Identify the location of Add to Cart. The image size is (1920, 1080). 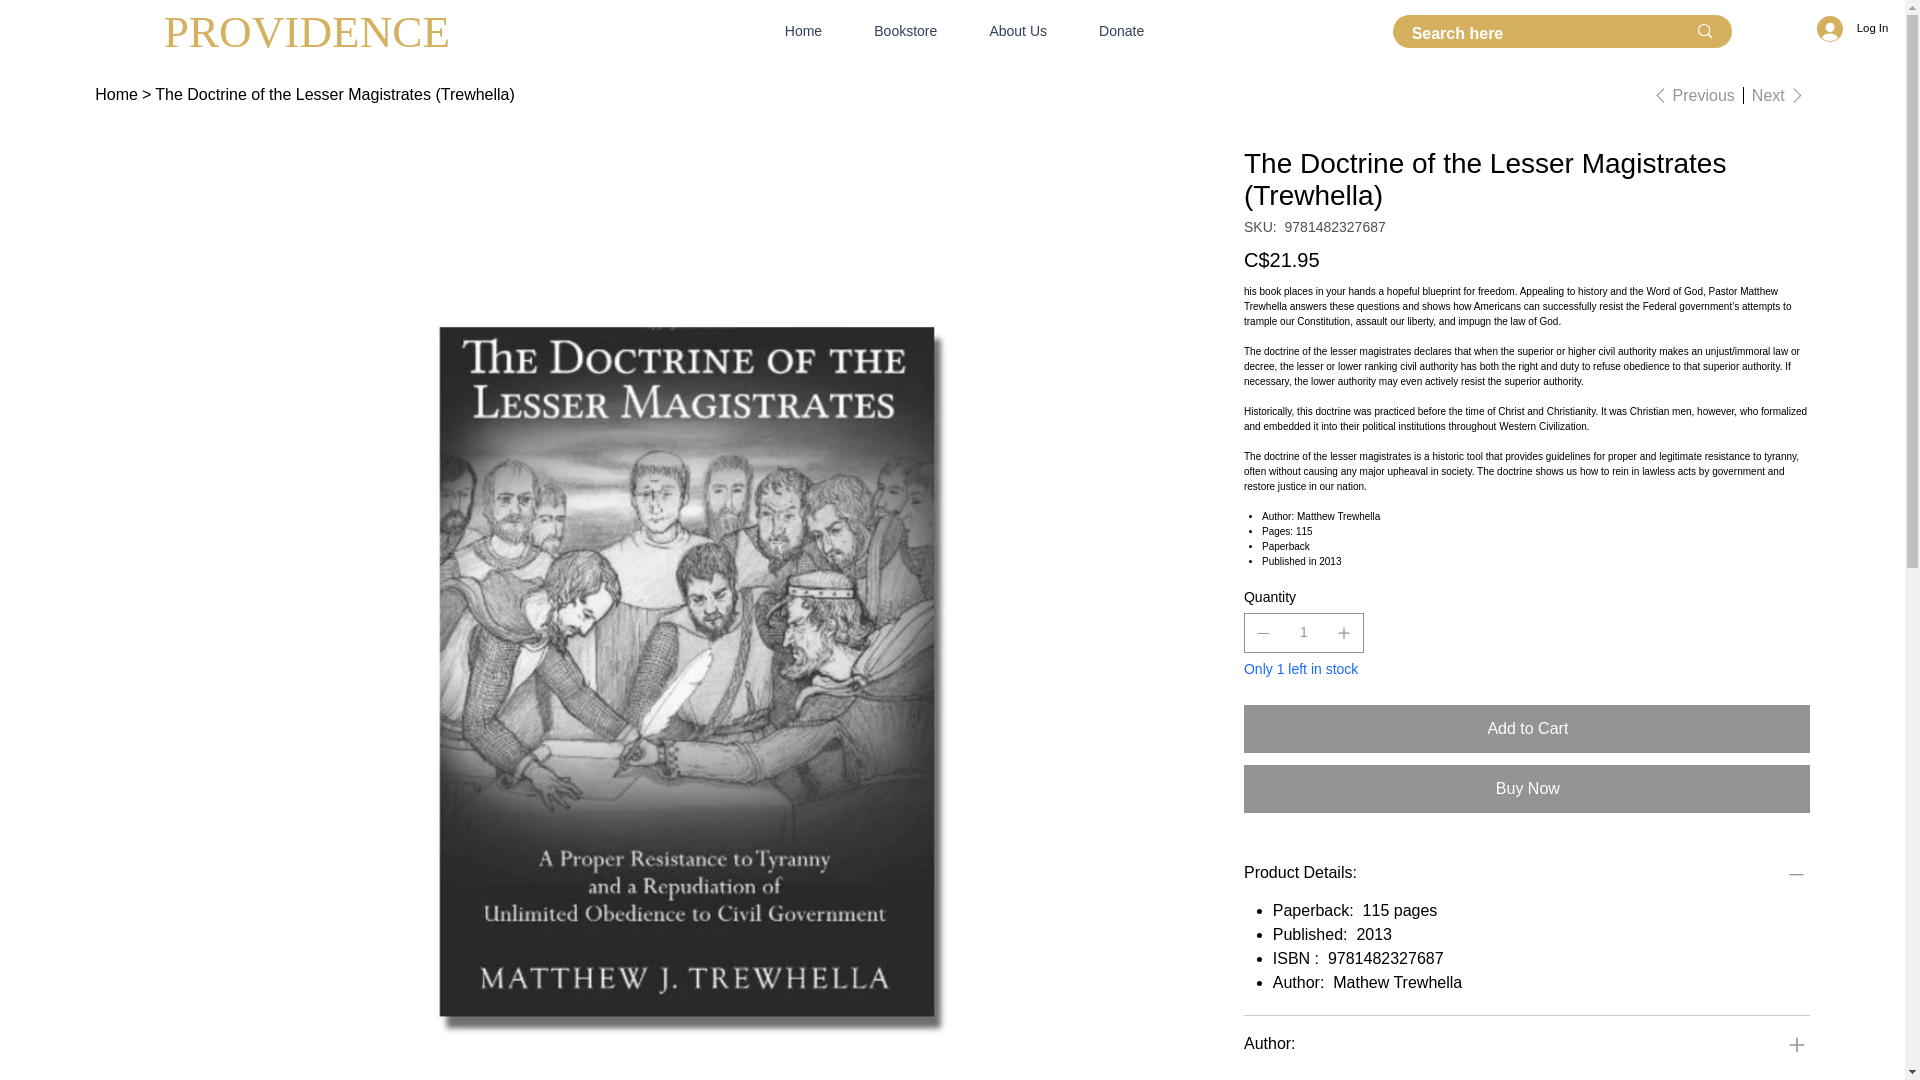
(1527, 728).